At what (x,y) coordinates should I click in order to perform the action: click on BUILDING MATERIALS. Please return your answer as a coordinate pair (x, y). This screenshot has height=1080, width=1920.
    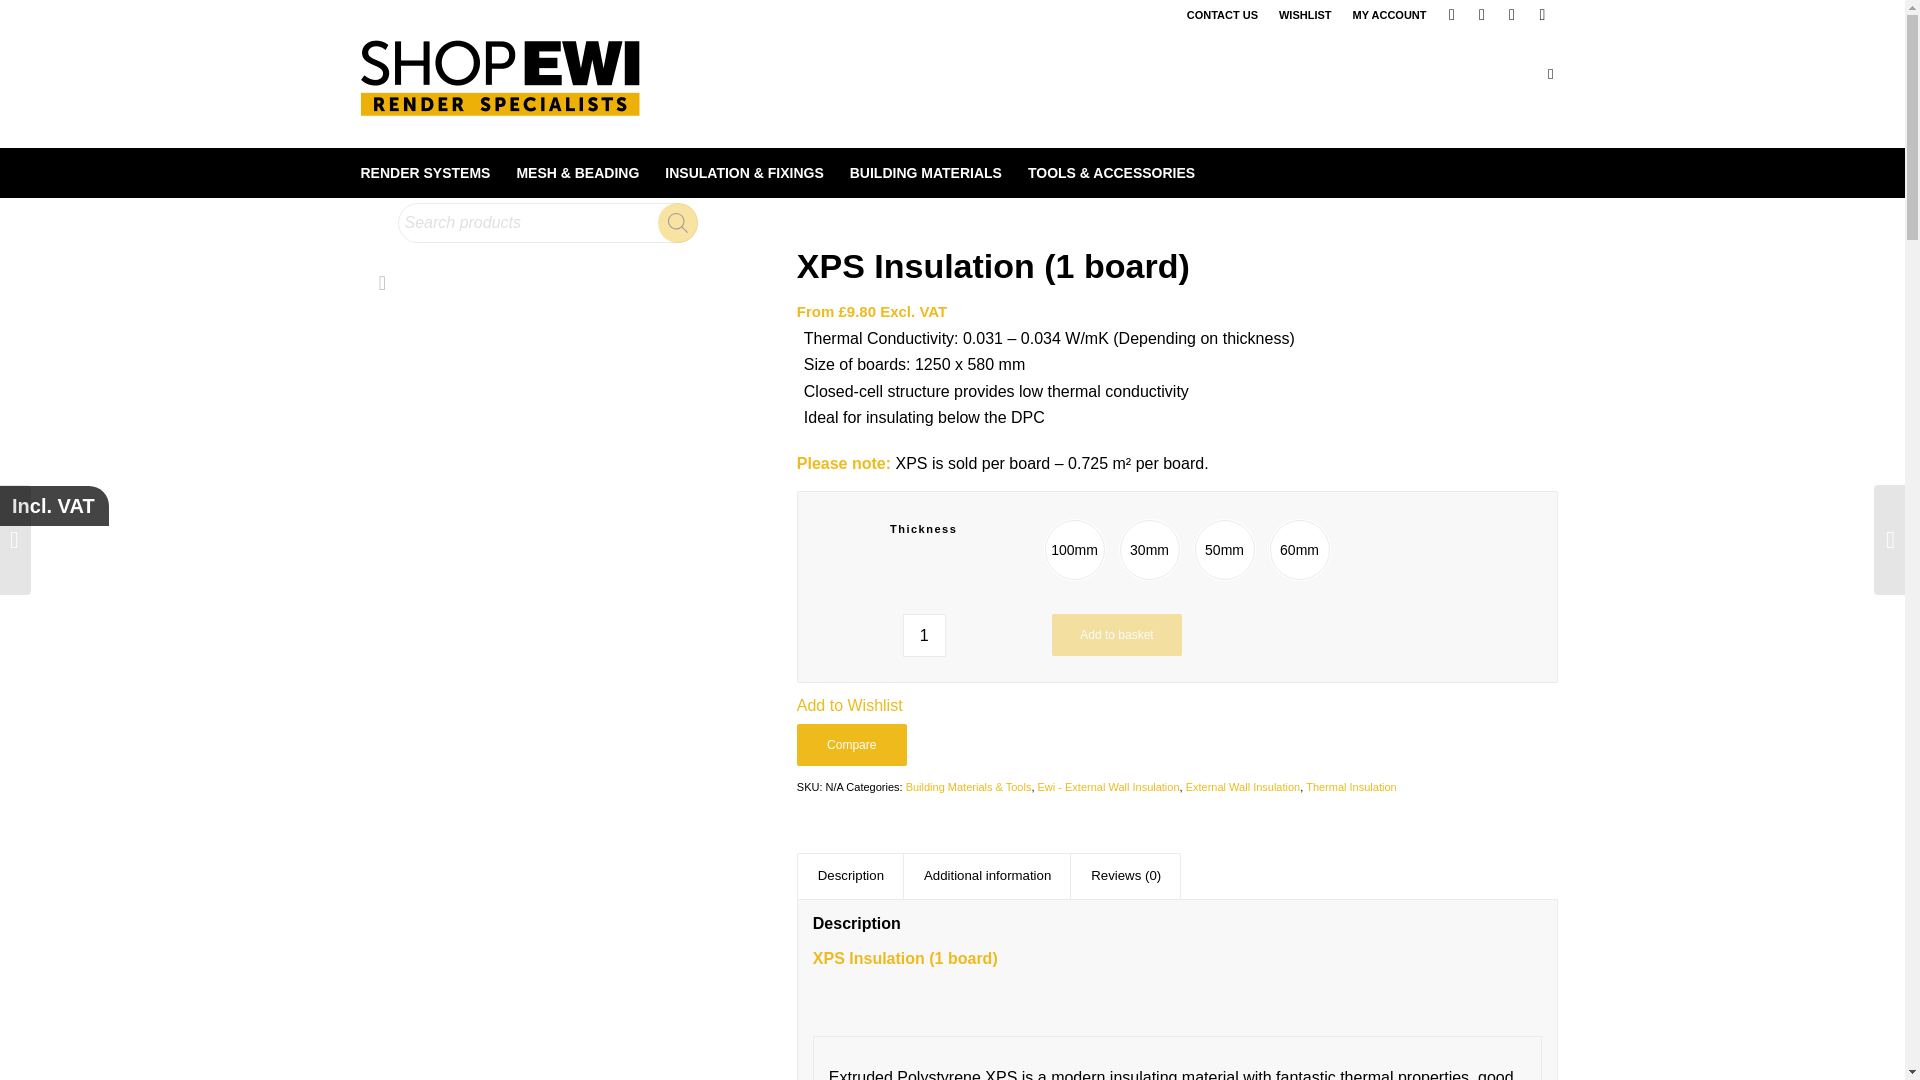
    Looking at the image, I should click on (926, 172).